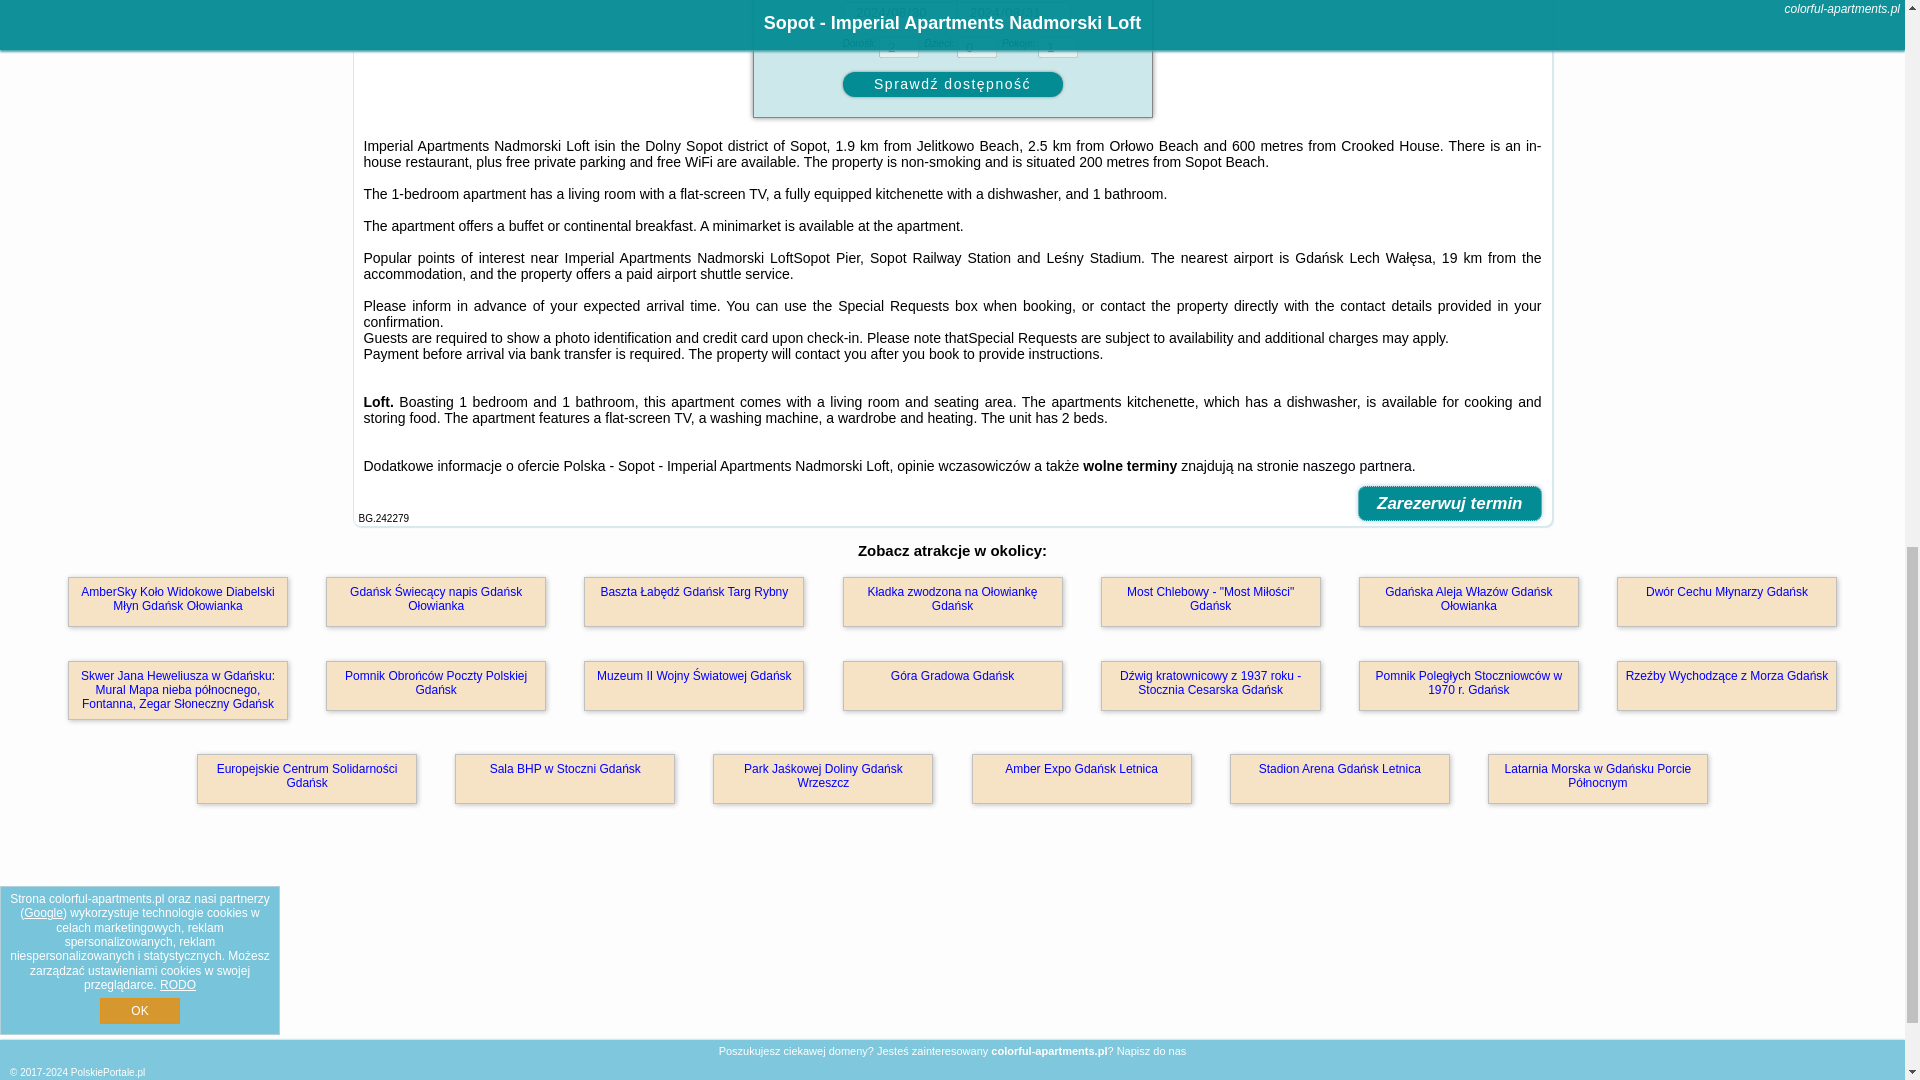  What do you see at coordinates (899, 47) in the screenshot?
I see `2` at bounding box center [899, 47].